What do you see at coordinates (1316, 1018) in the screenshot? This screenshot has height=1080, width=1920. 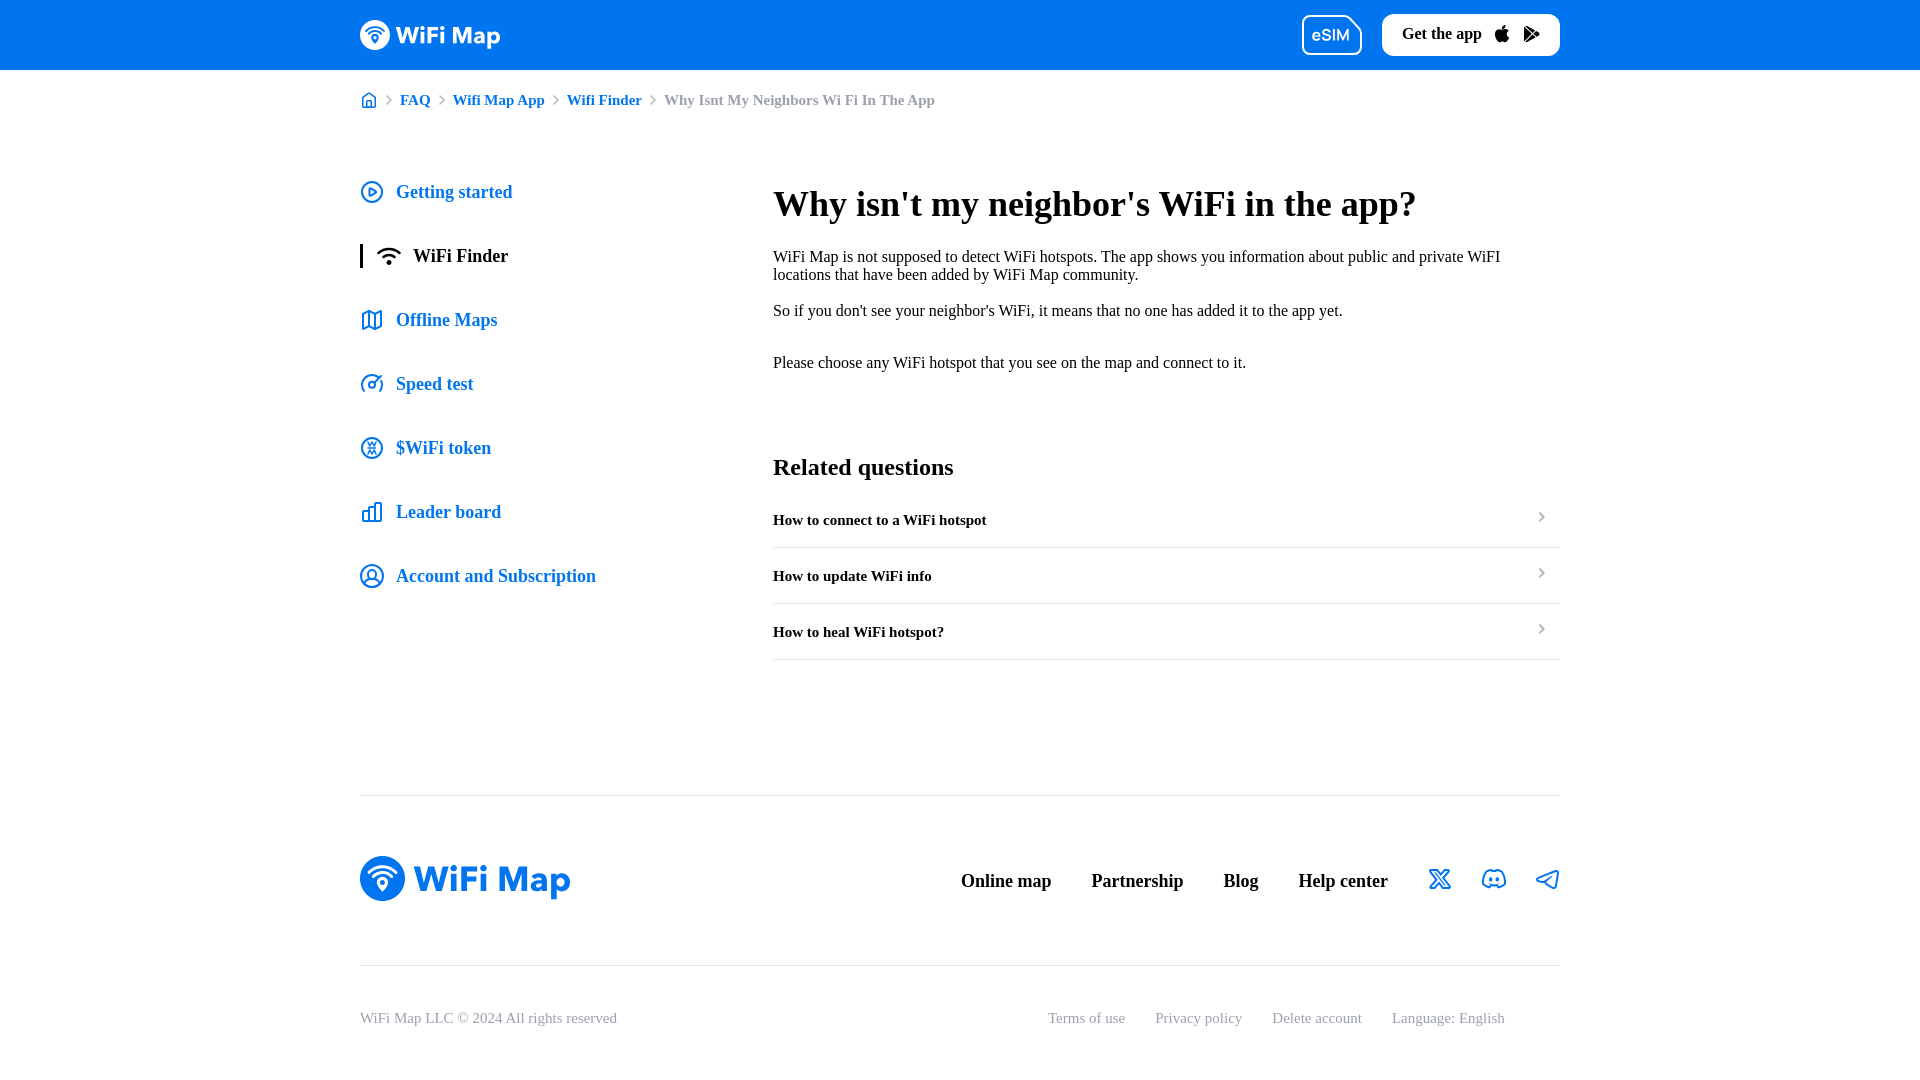 I see `Delete account` at bounding box center [1316, 1018].